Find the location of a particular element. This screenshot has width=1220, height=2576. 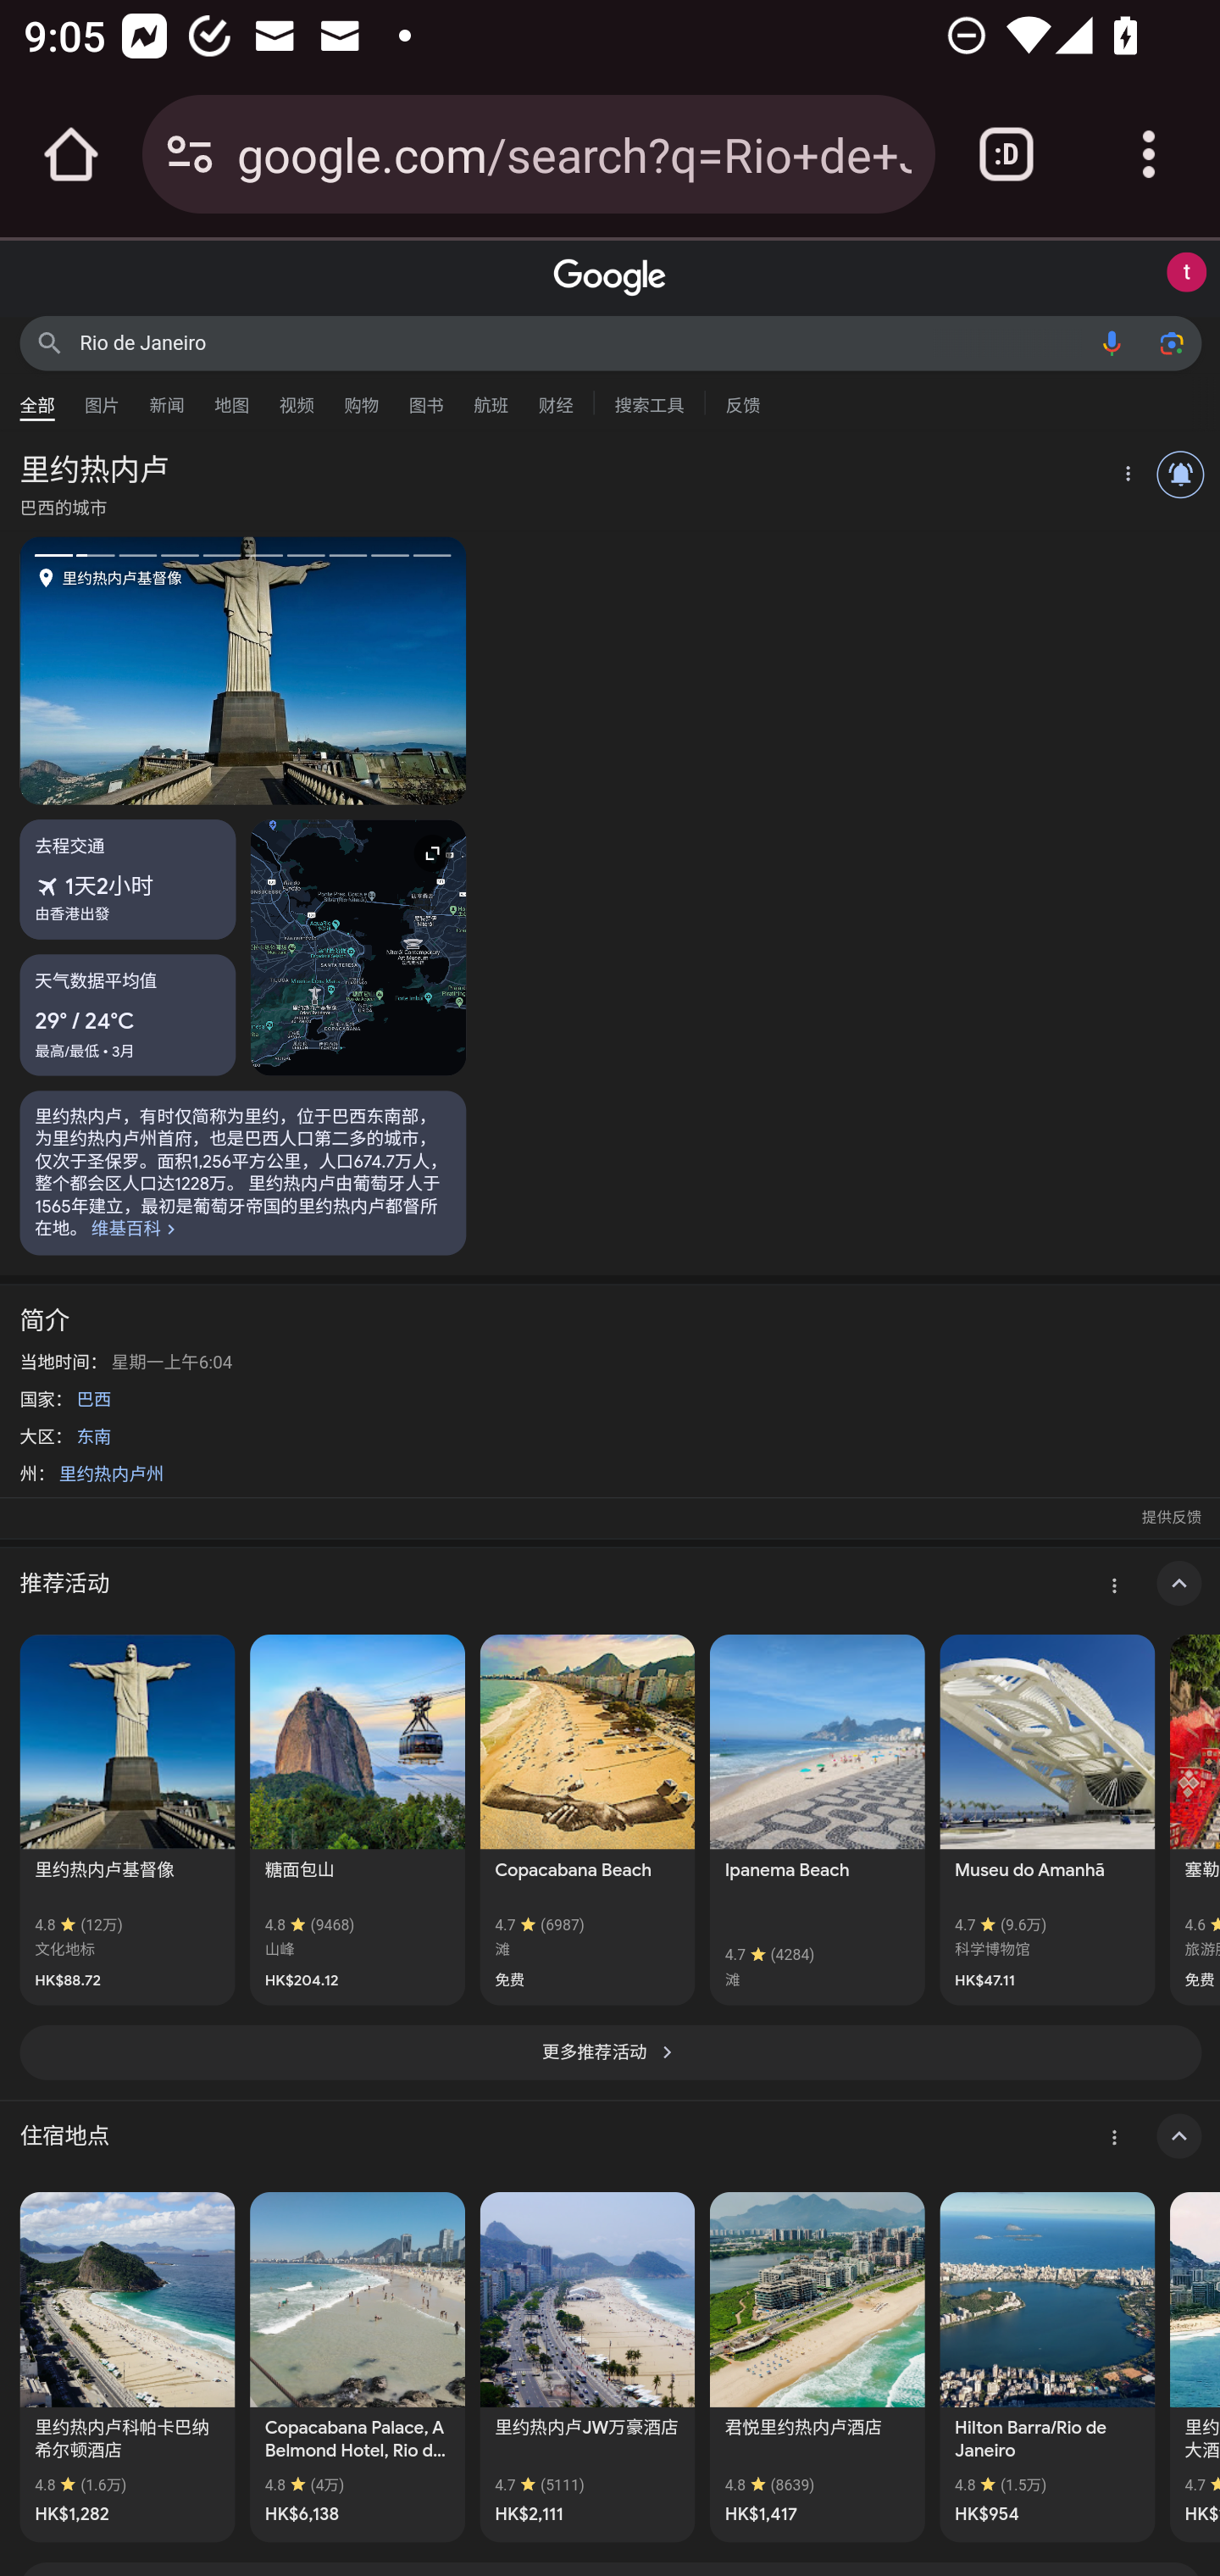

停止接收关于“里约热内卢”的通知 is located at coordinates (1181, 475).